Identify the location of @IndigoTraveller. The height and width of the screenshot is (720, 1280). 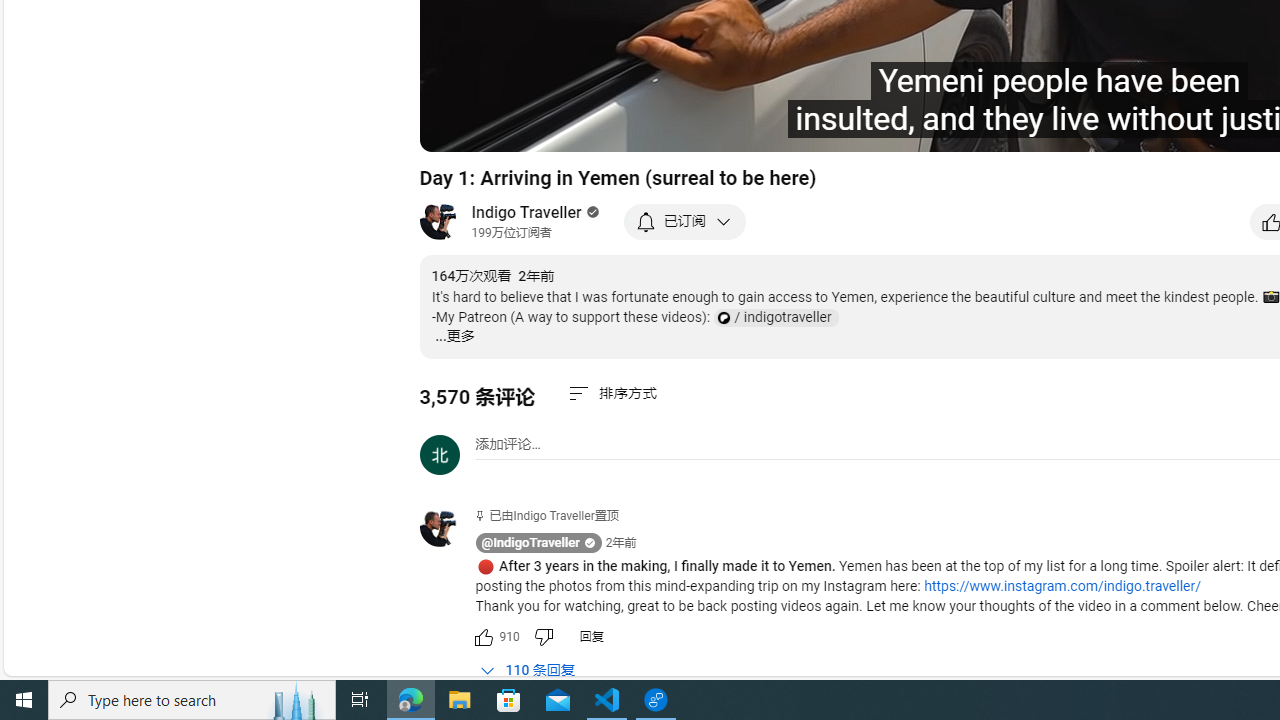
(447, 528).